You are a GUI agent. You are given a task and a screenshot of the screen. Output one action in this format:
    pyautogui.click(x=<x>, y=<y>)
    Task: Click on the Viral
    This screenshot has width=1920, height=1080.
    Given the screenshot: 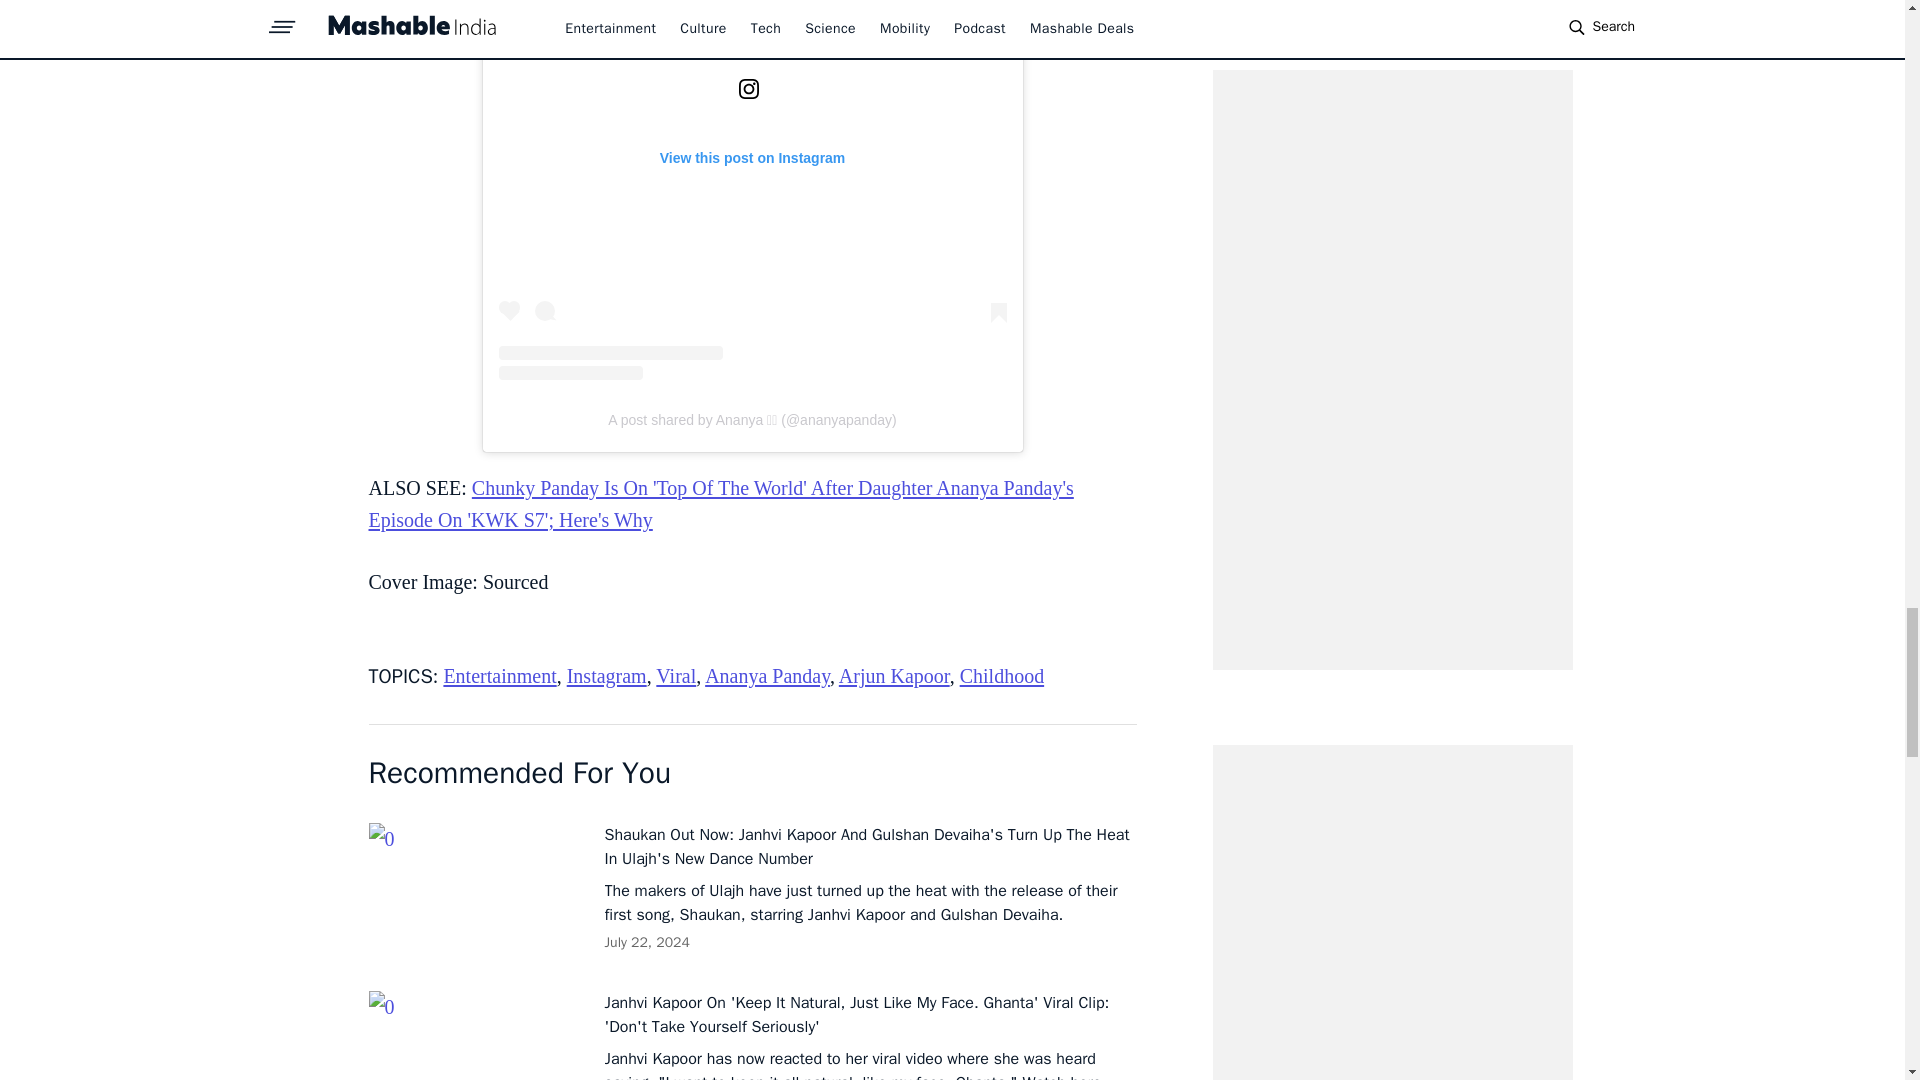 What is the action you would take?
    pyautogui.click(x=676, y=676)
    